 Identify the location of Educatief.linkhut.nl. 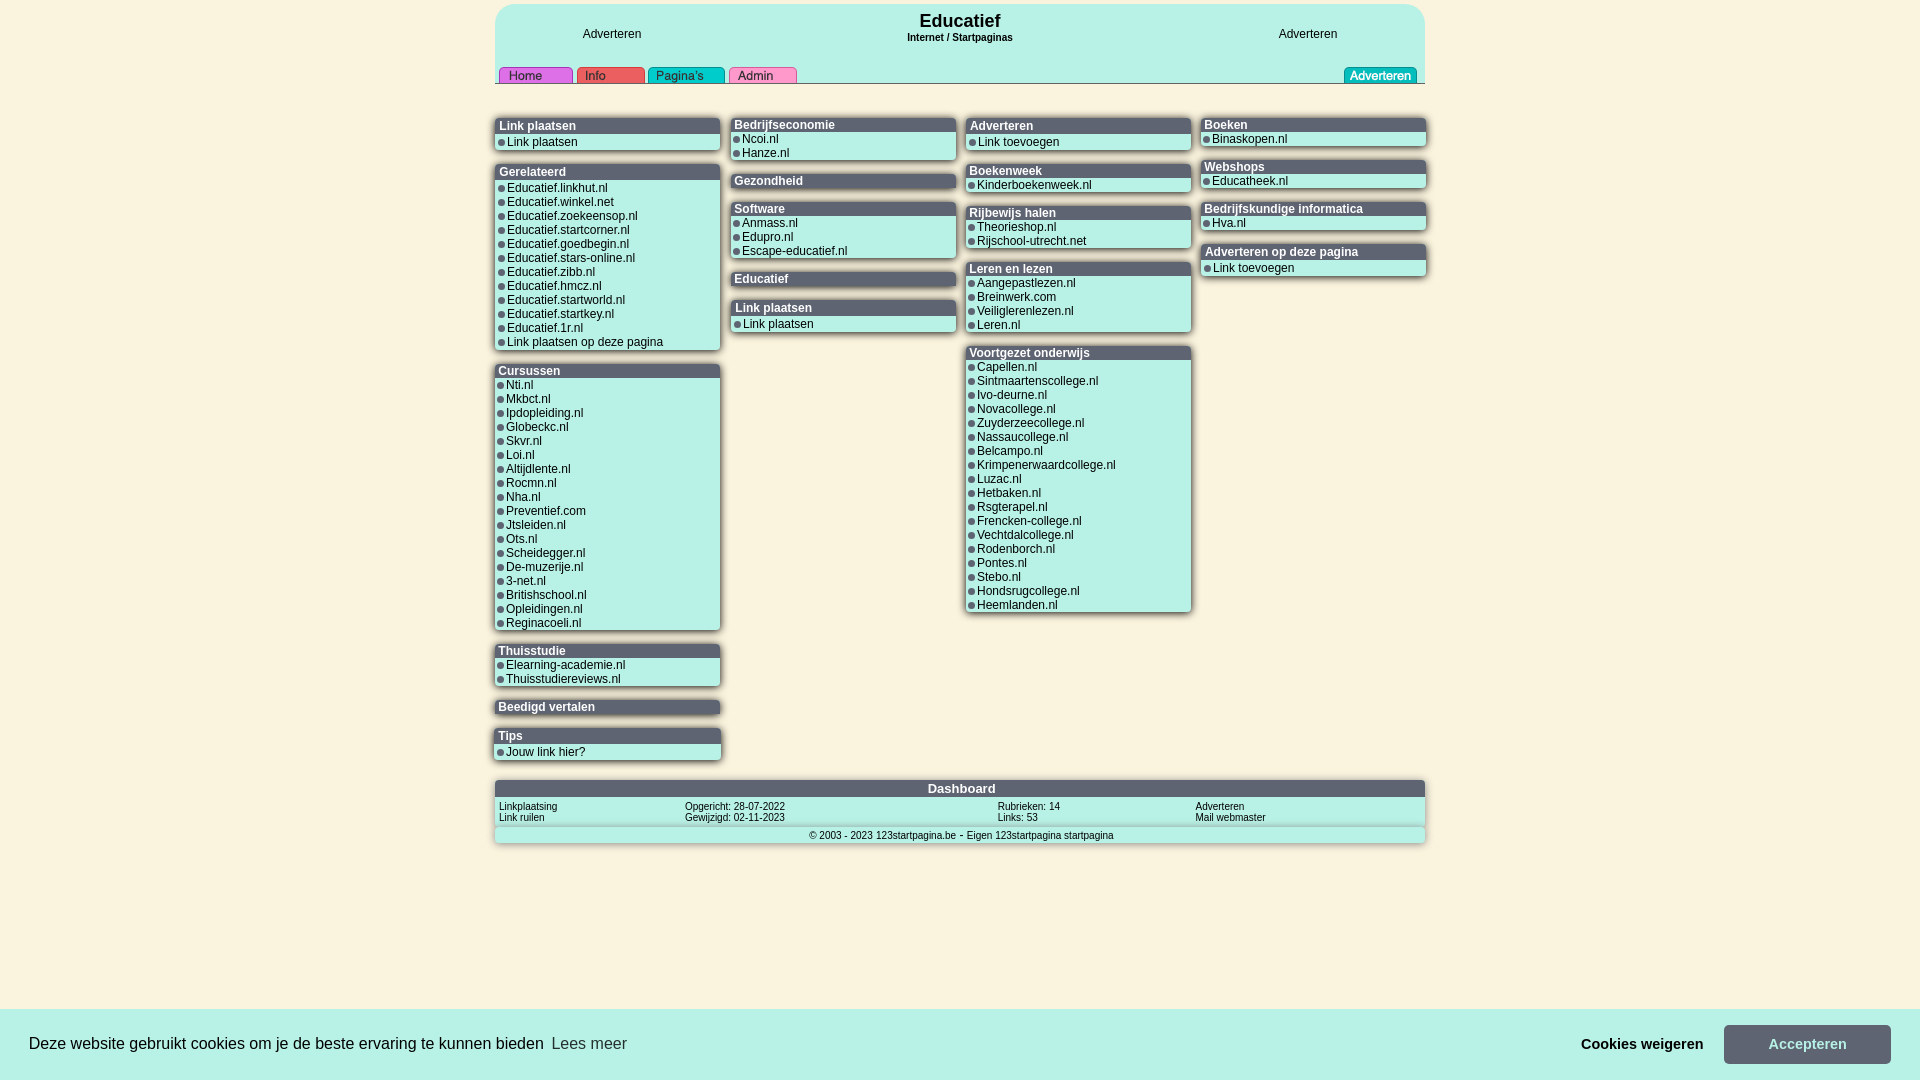
(557, 188).